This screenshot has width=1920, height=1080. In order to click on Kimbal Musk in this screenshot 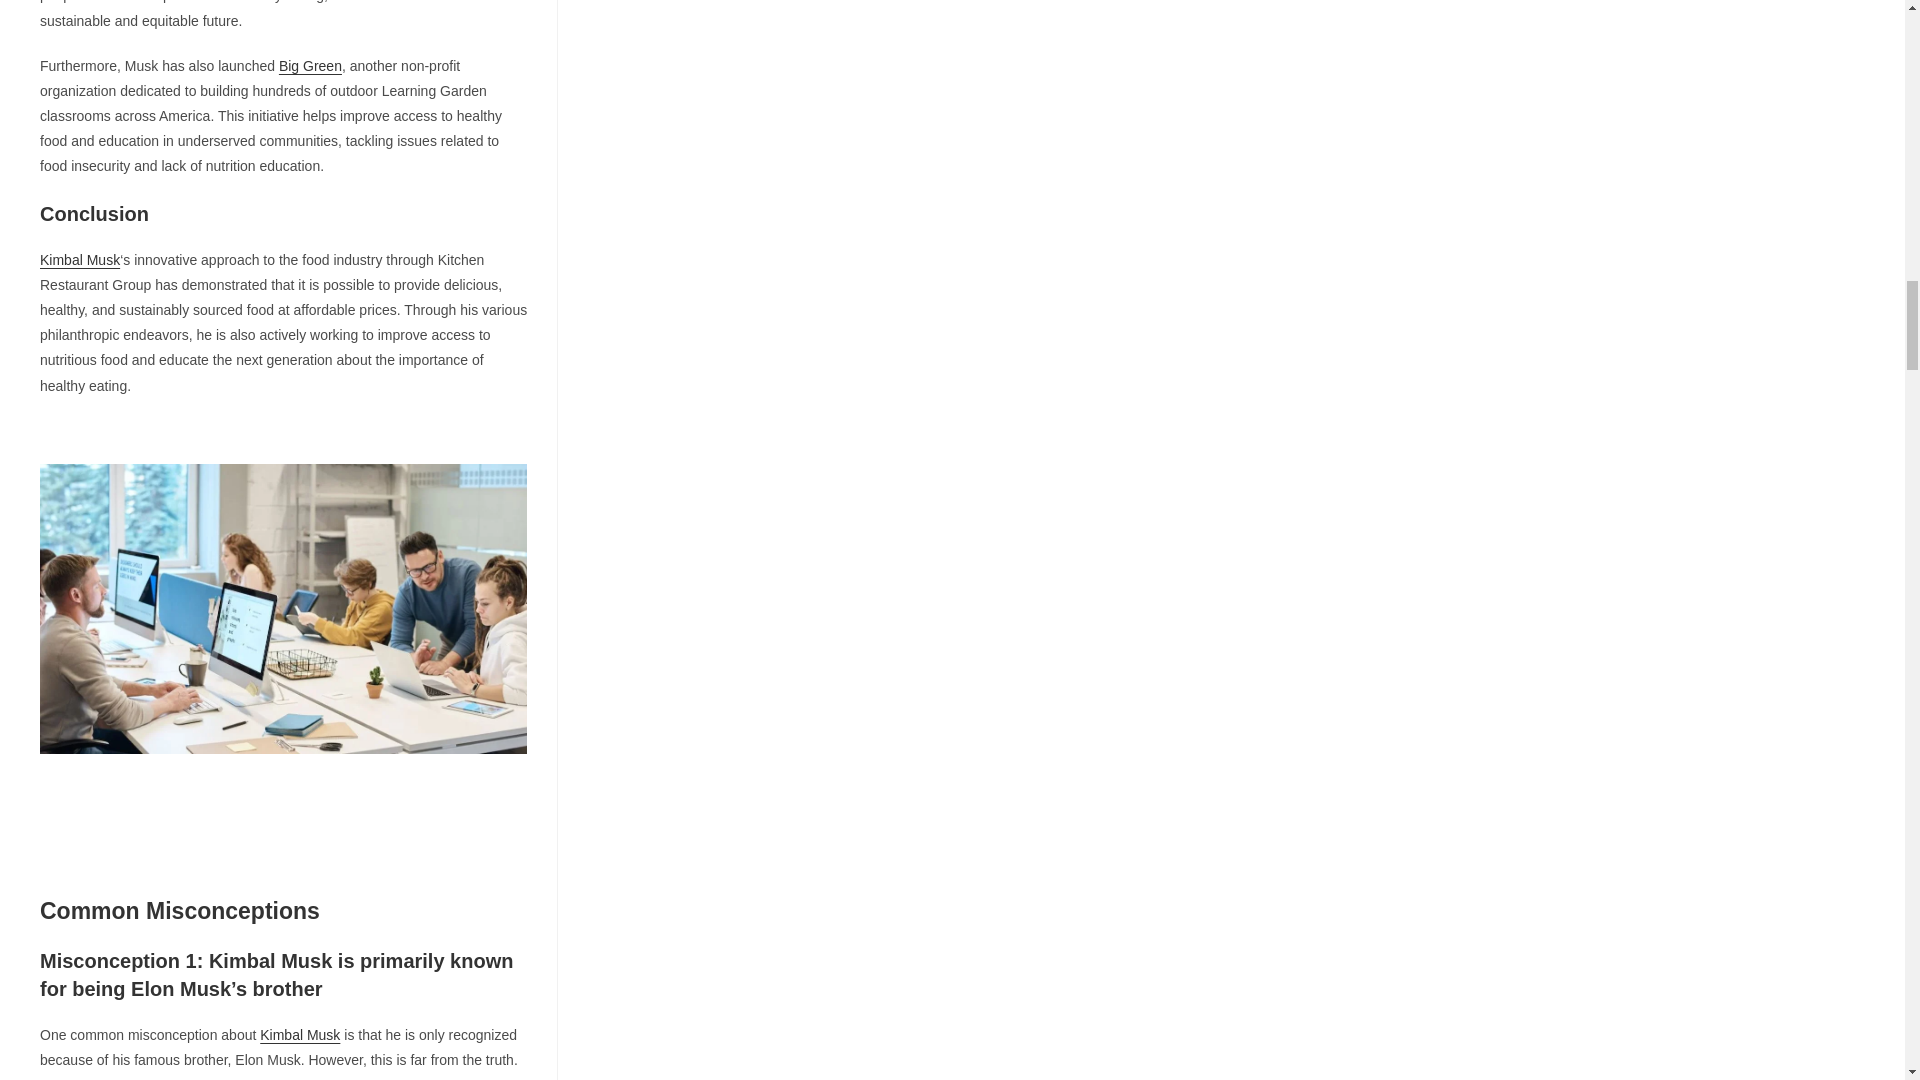, I will do `click(299, 1035)`.